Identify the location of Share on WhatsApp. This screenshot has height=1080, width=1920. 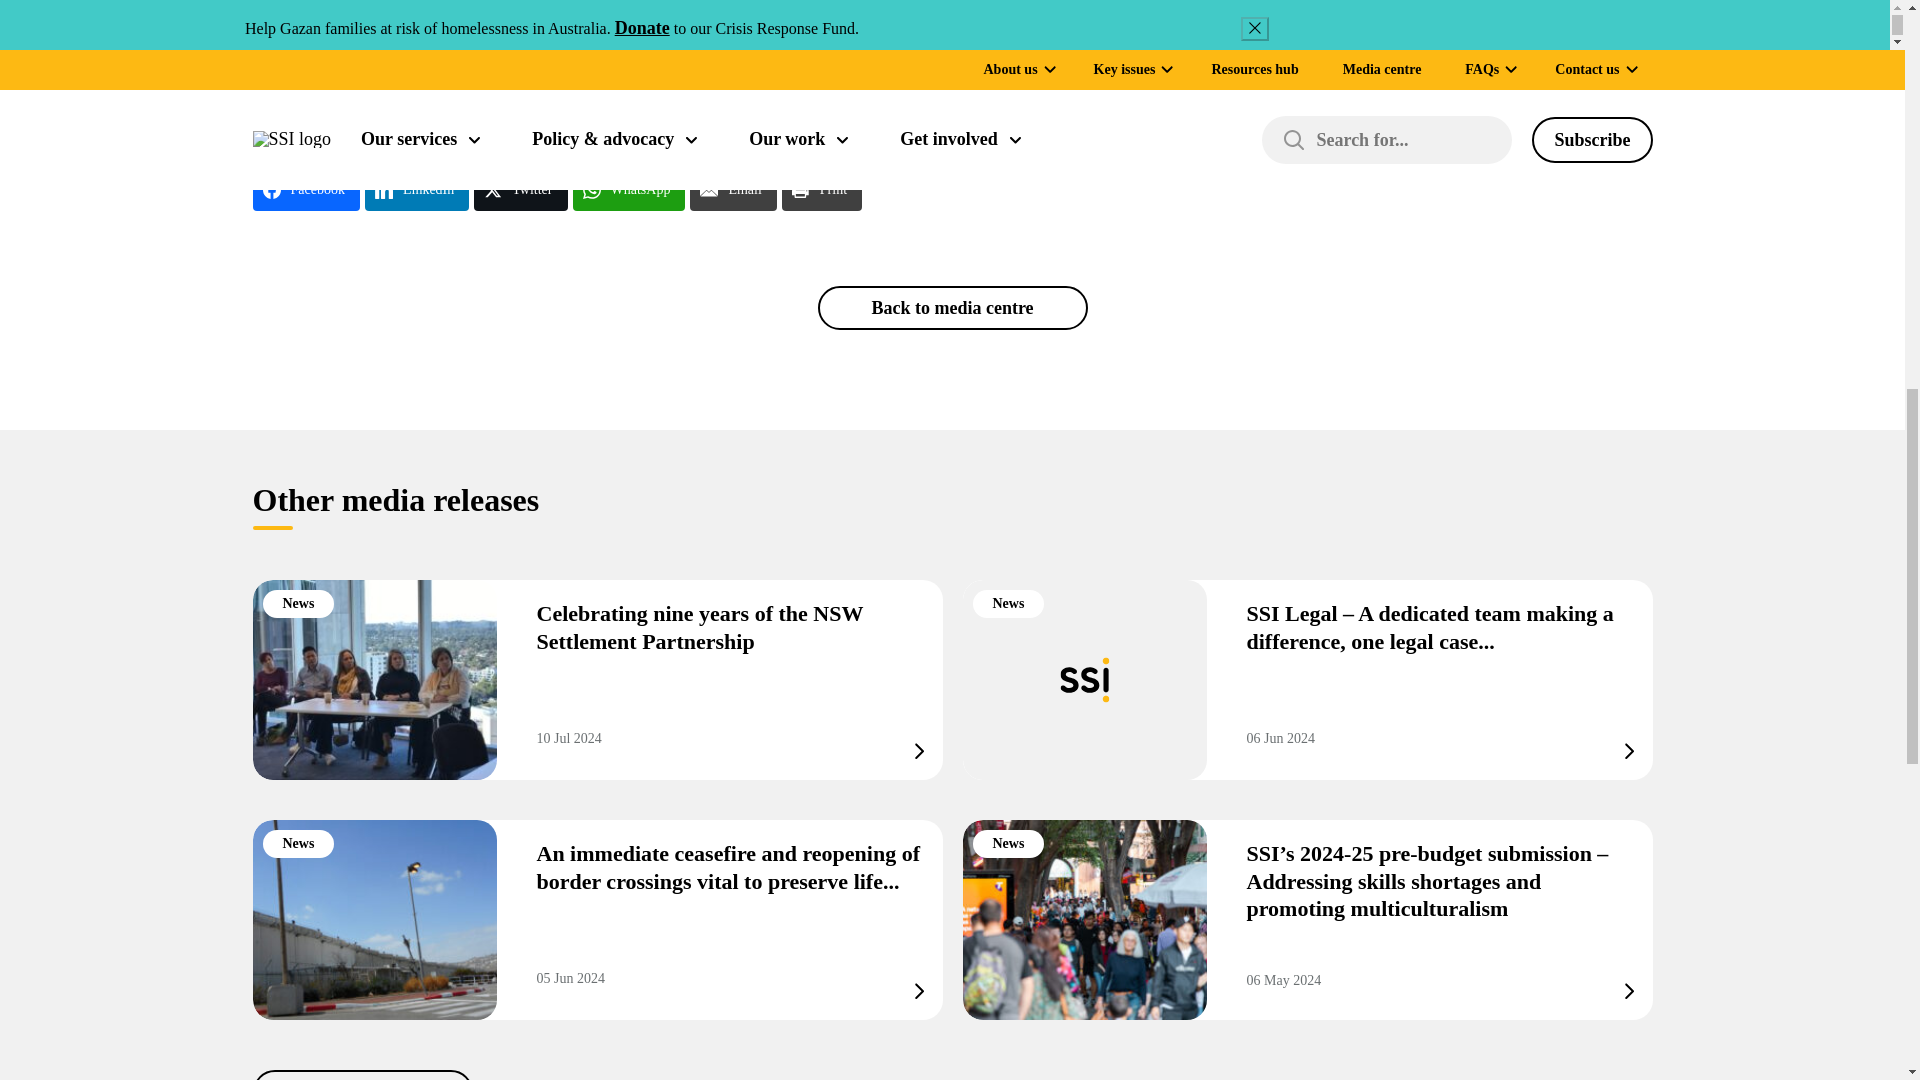
(628, 189).